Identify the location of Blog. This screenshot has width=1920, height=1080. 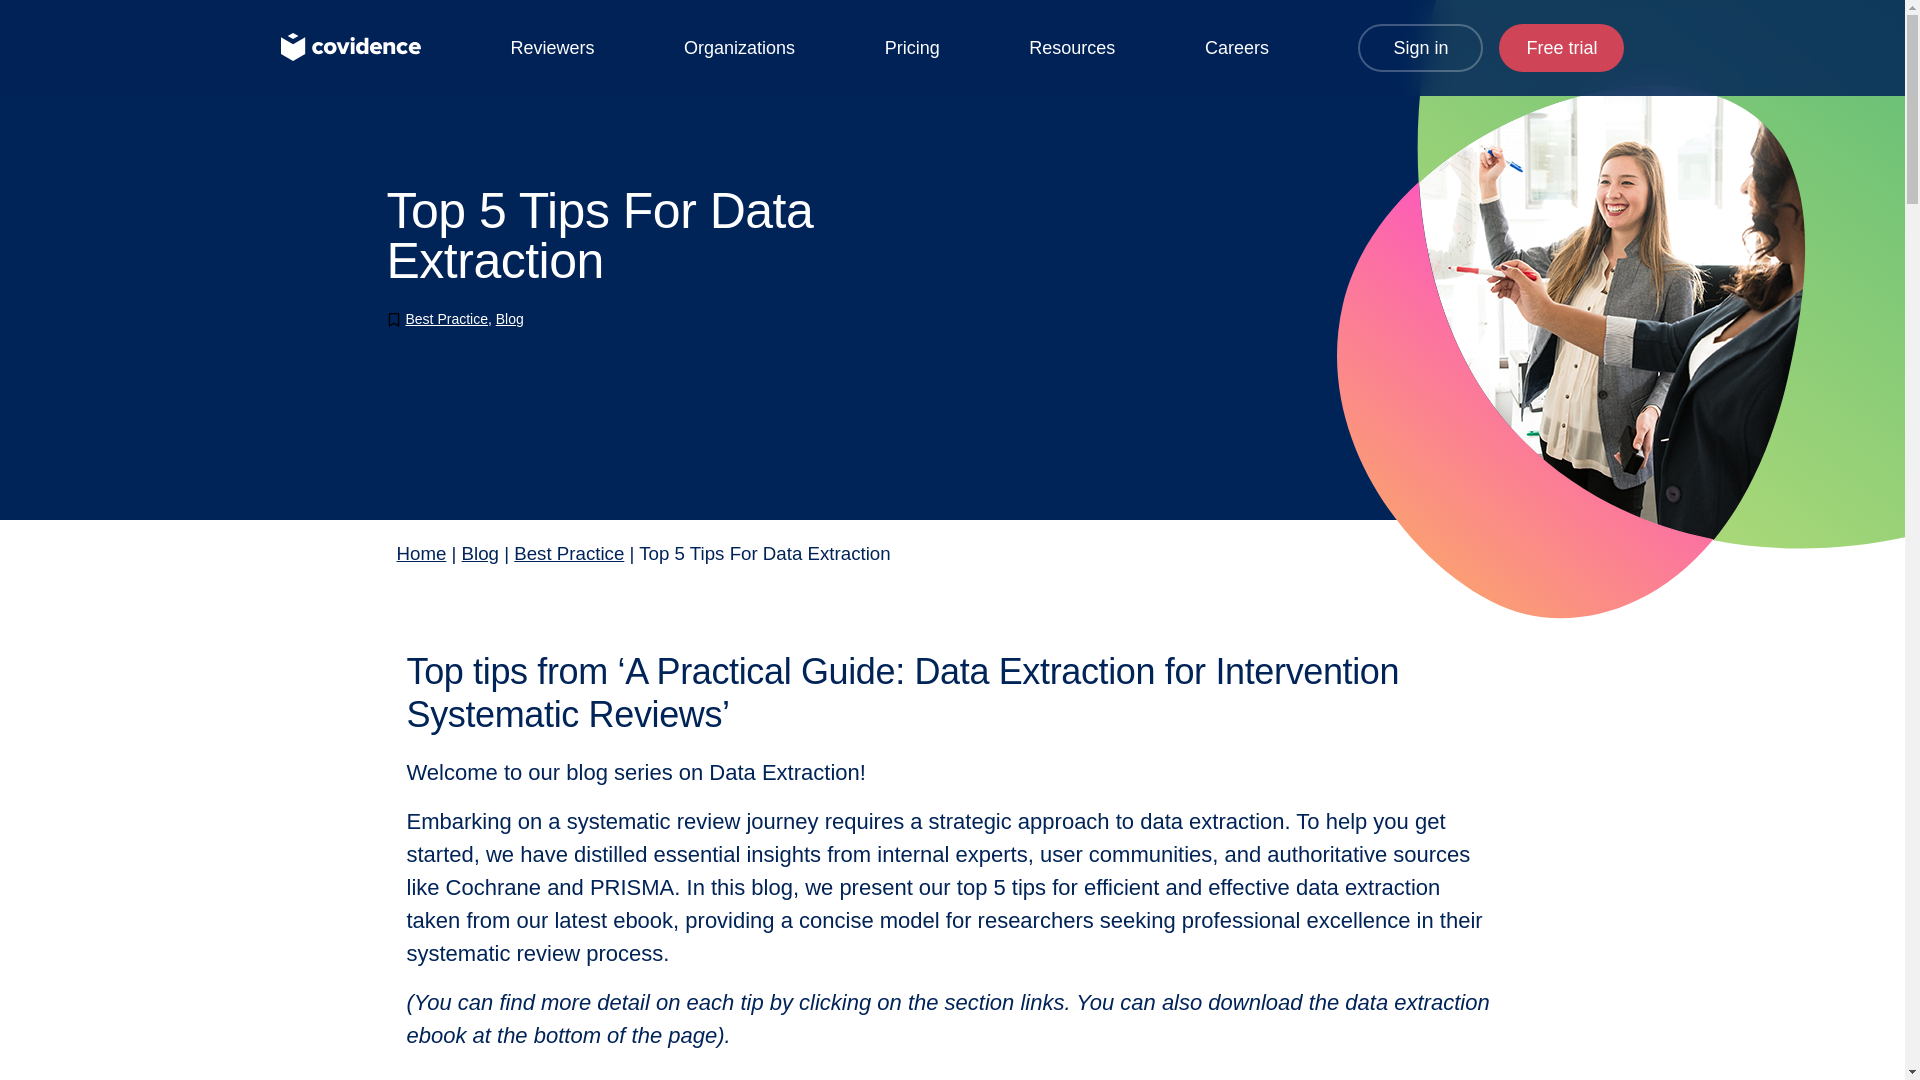
(480, 553).